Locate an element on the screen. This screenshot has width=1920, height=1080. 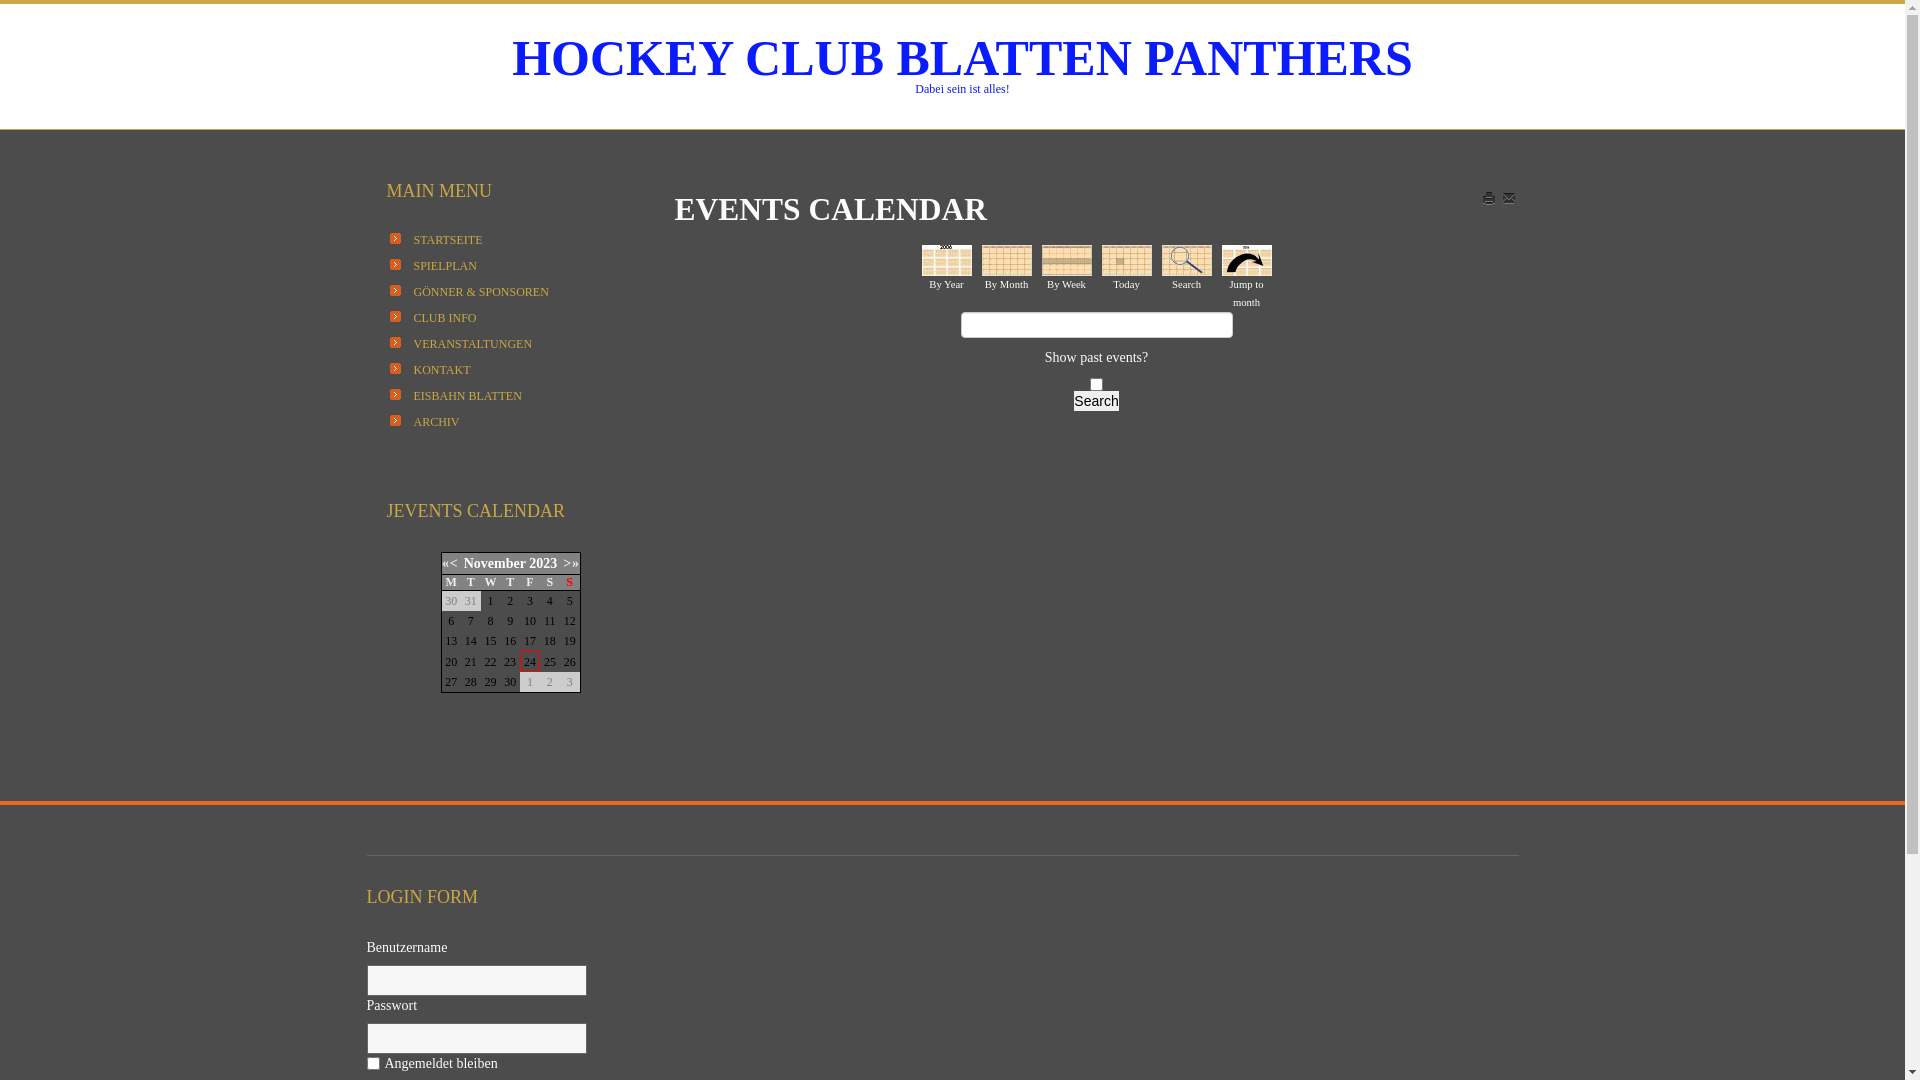
2 is located at coordinates (510, 601).